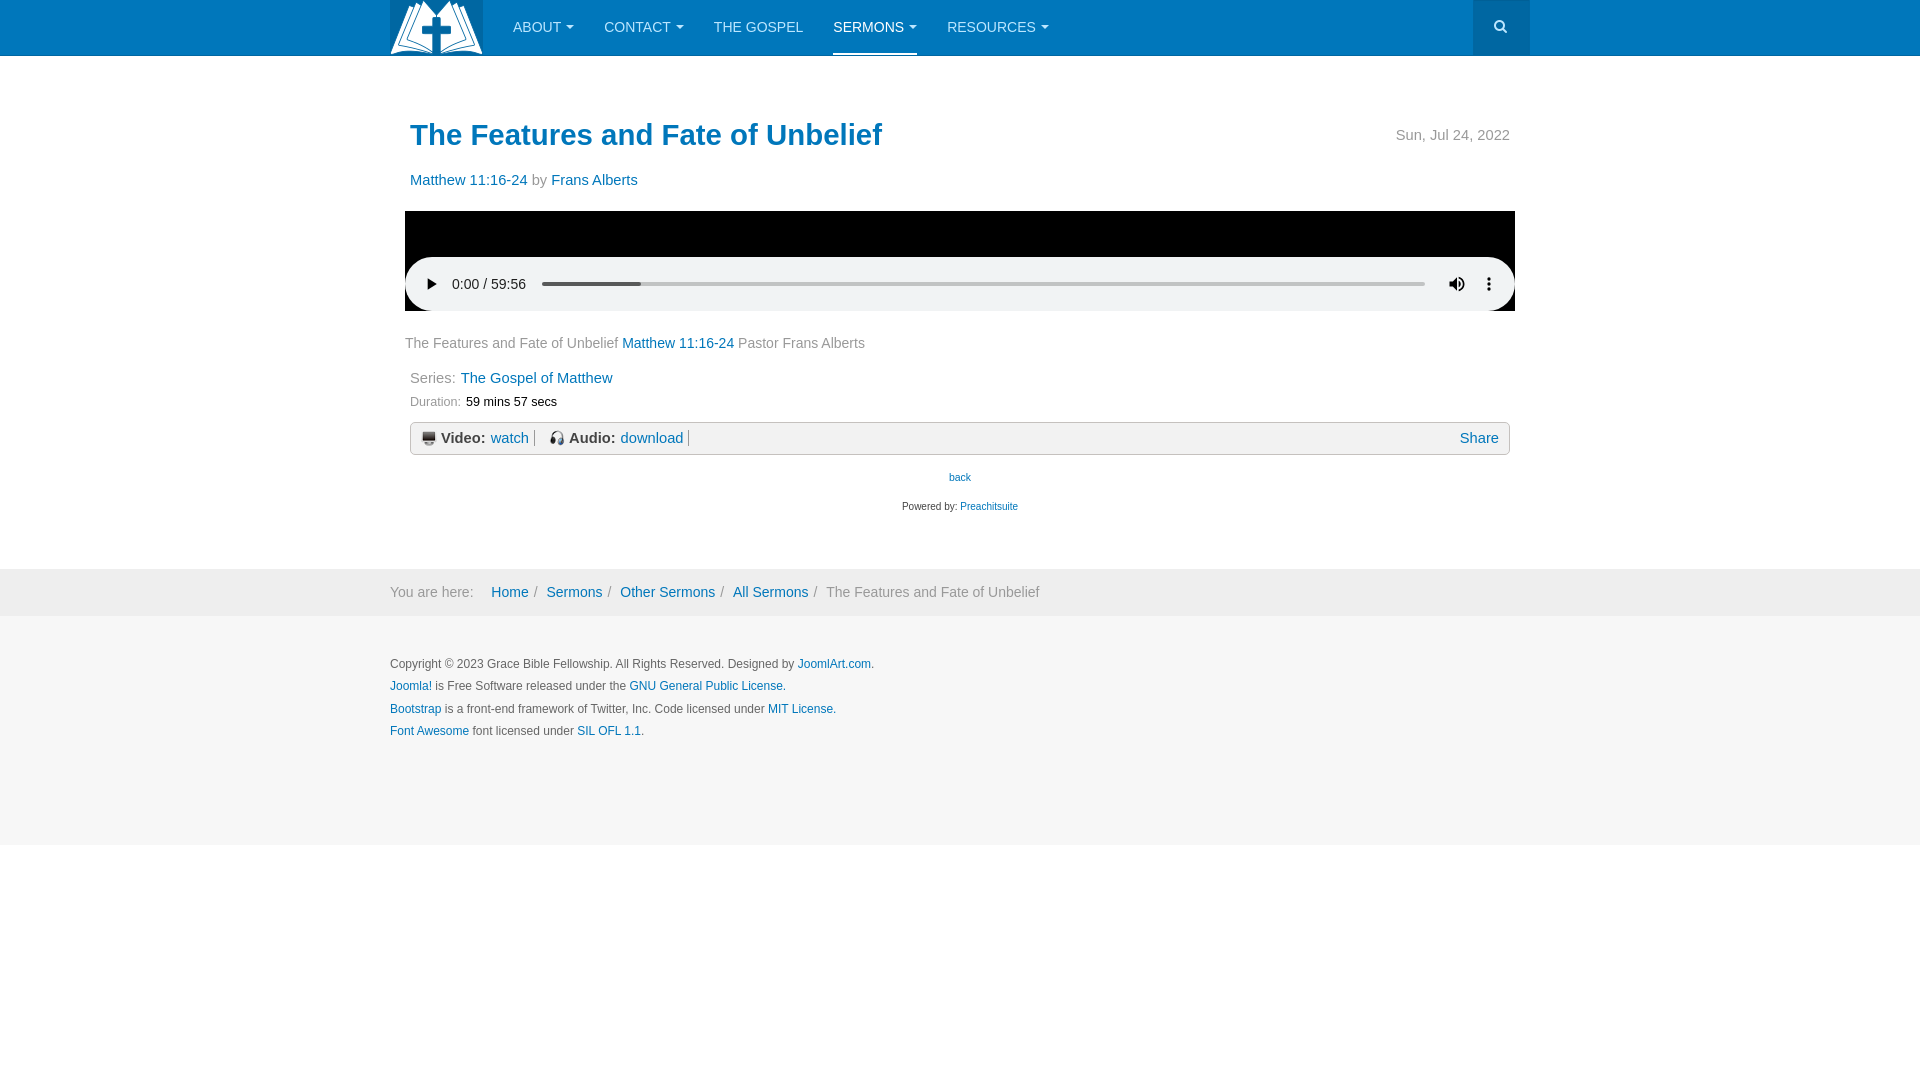  I want to click on THE GOSPEL, so click(758, 28).